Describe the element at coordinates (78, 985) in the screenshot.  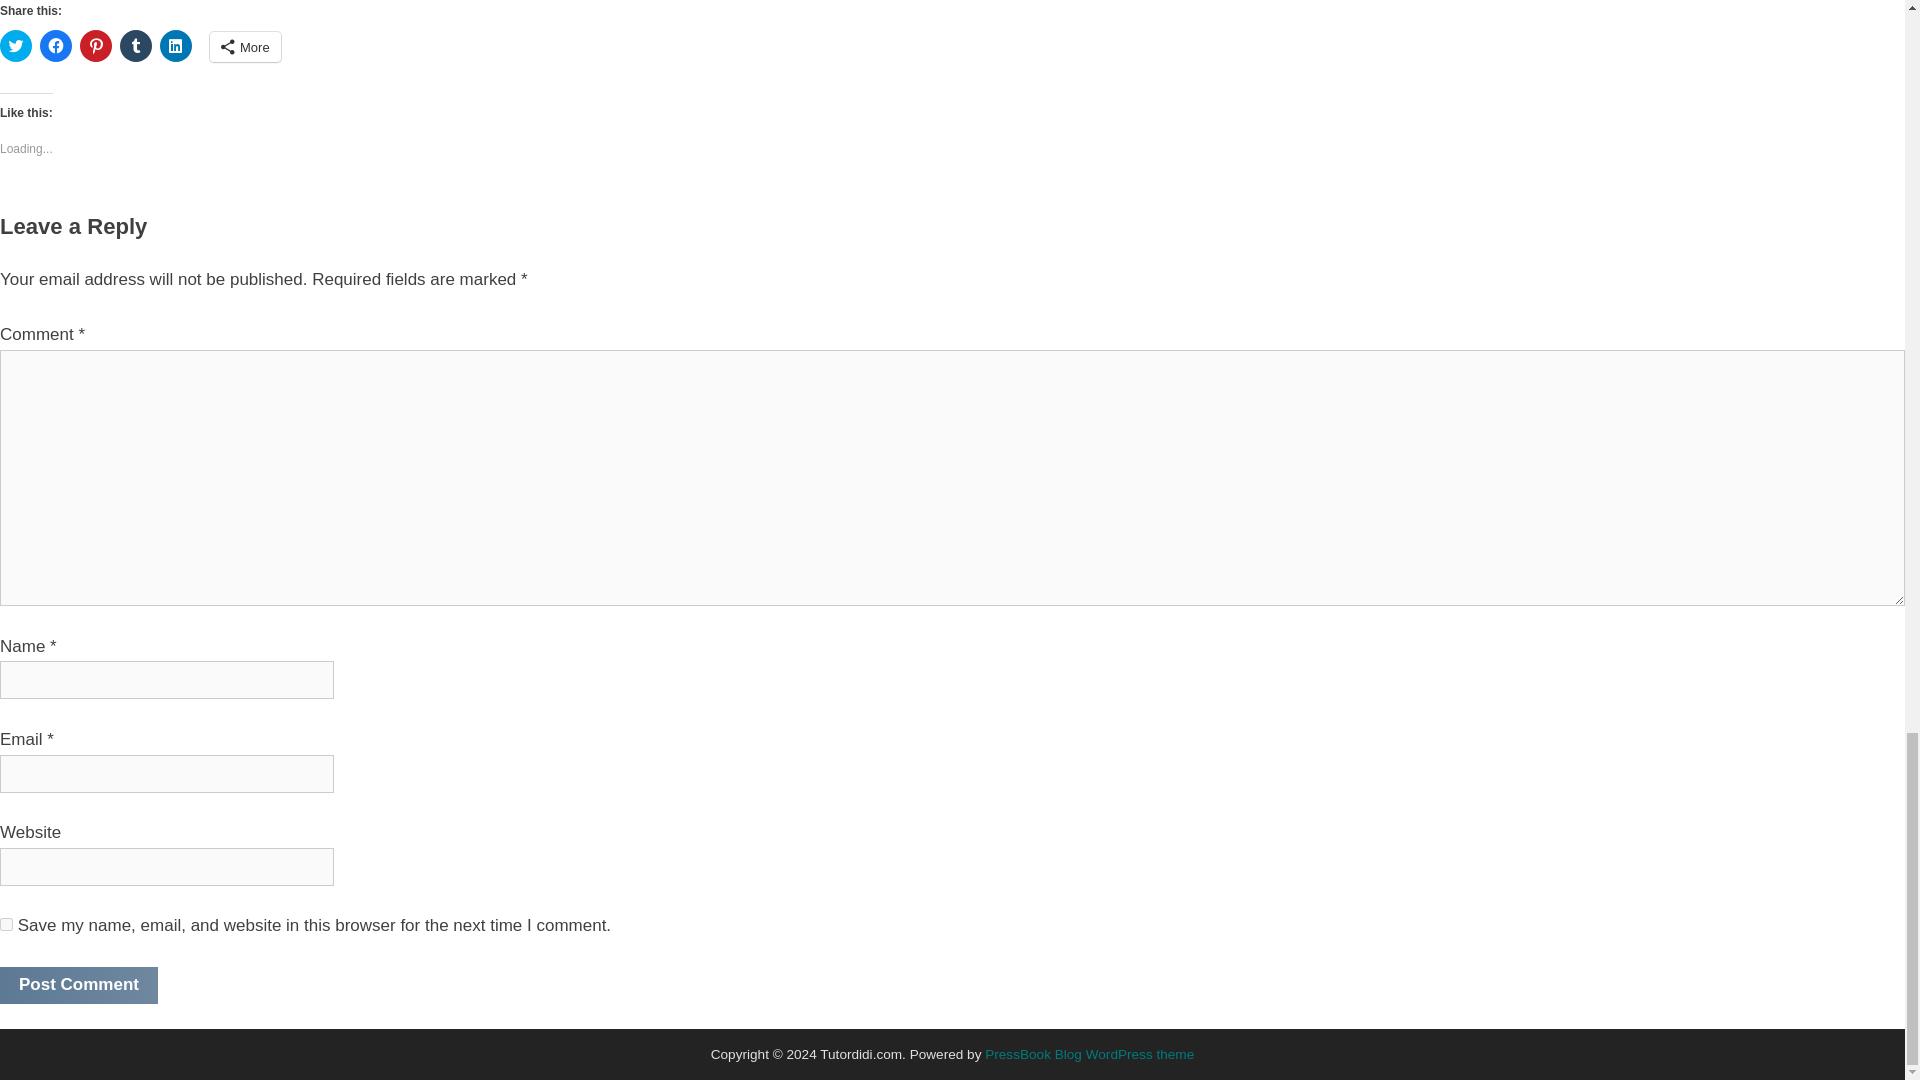
I see `Post Comment` at that location.